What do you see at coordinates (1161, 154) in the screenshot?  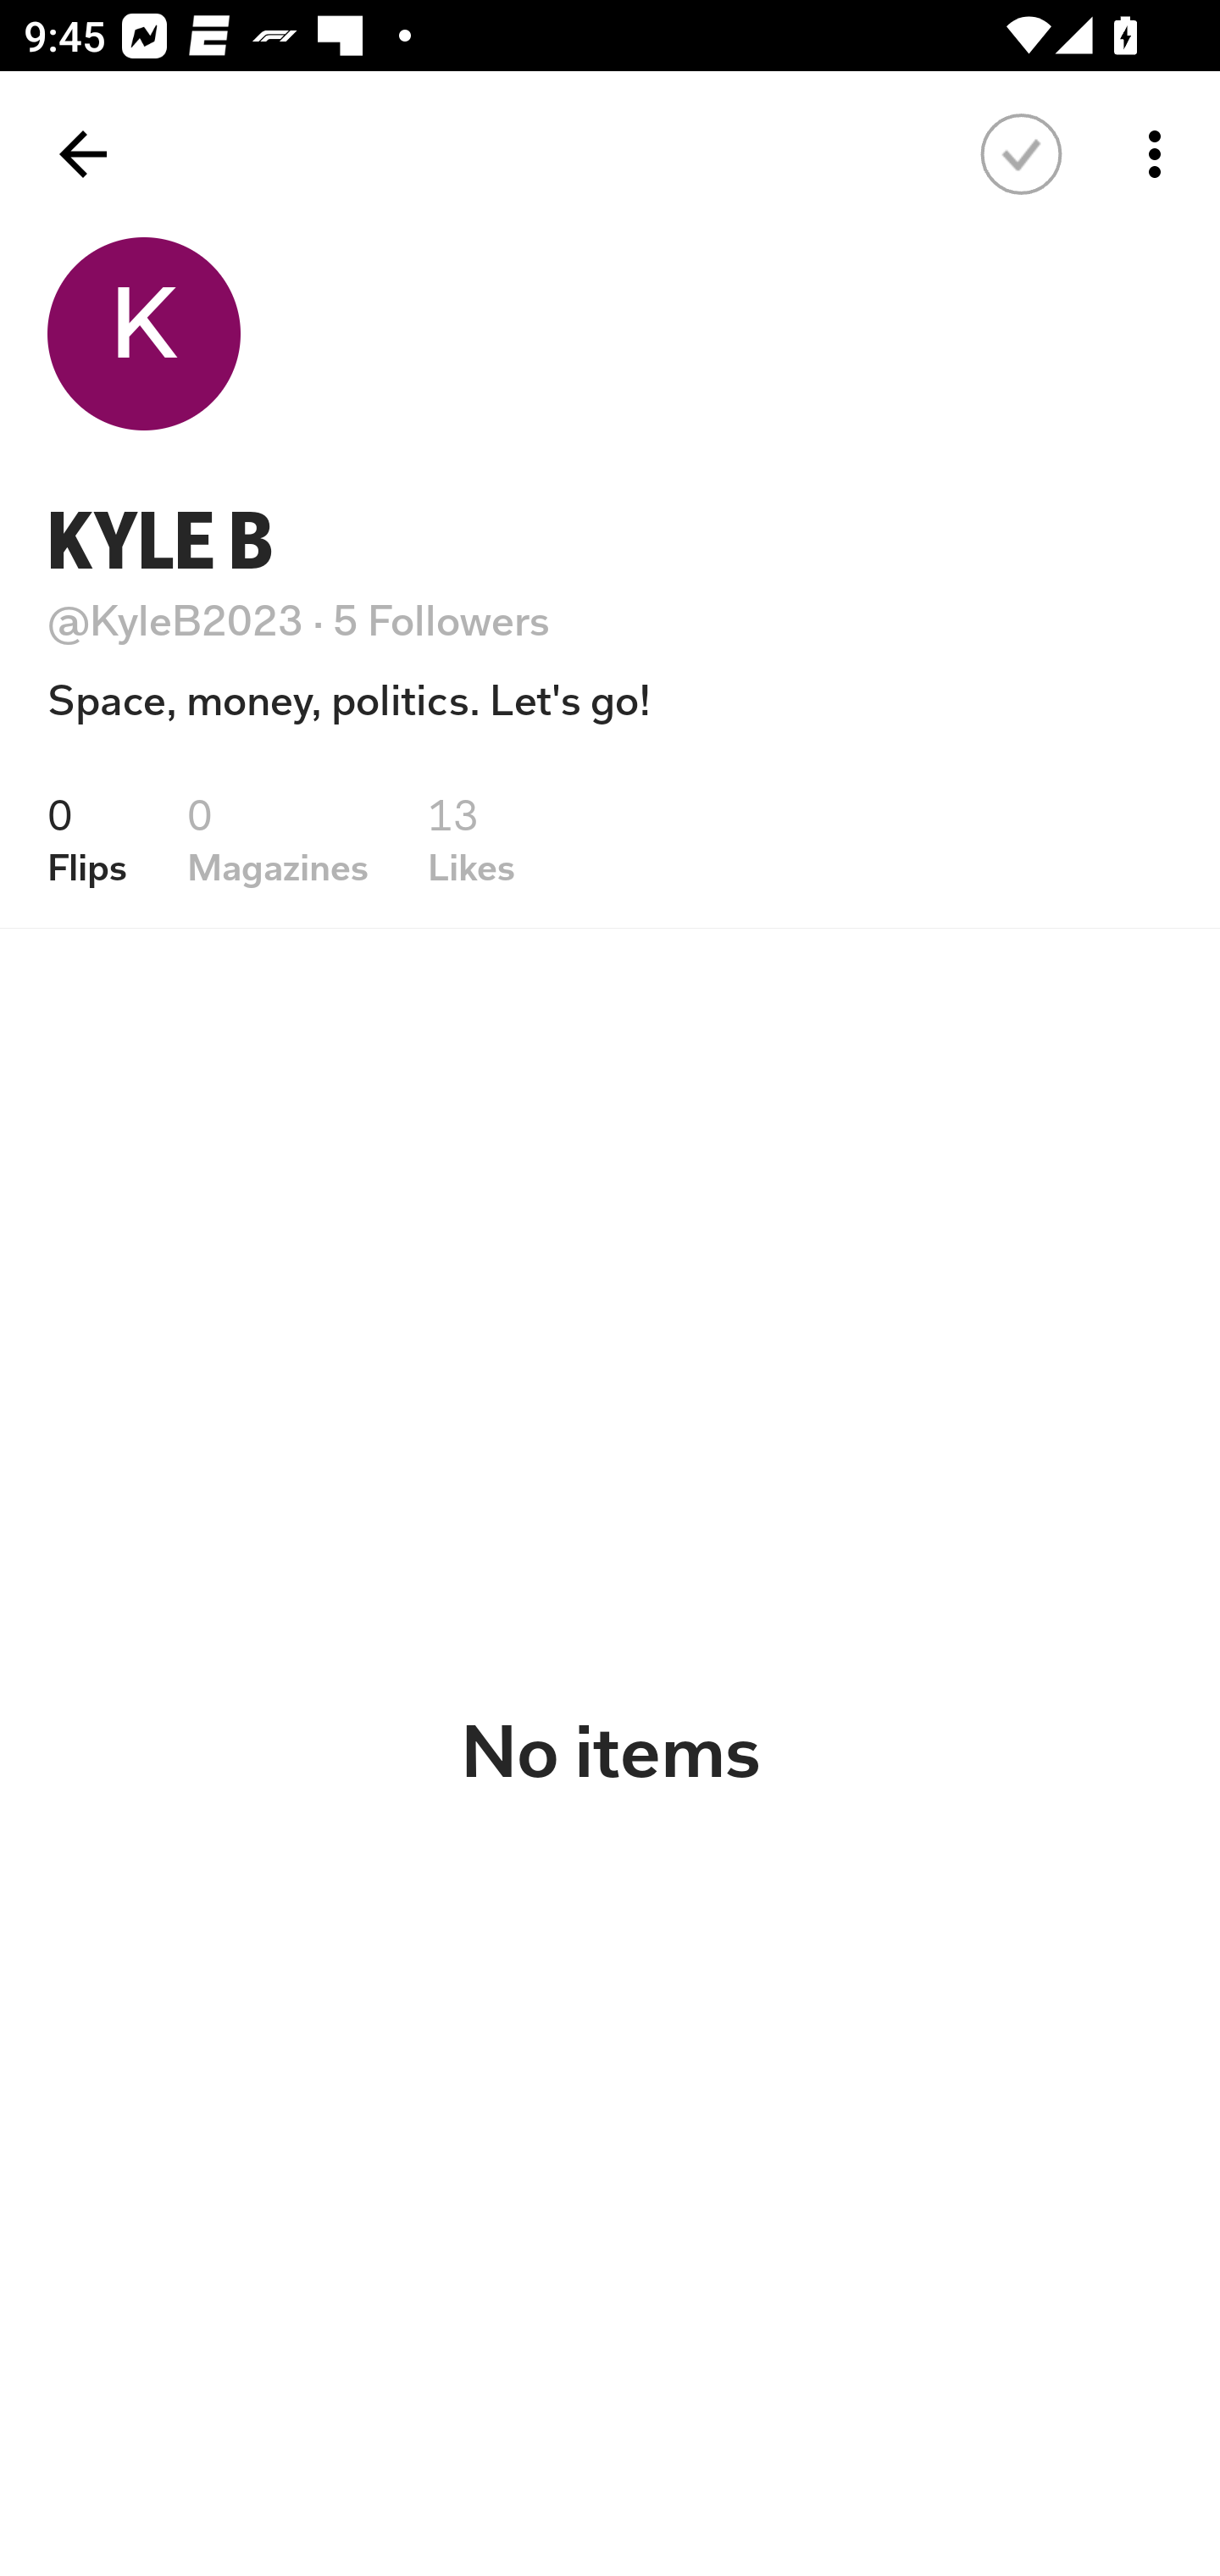 I see `More options` at bounding box center [1161, 154].